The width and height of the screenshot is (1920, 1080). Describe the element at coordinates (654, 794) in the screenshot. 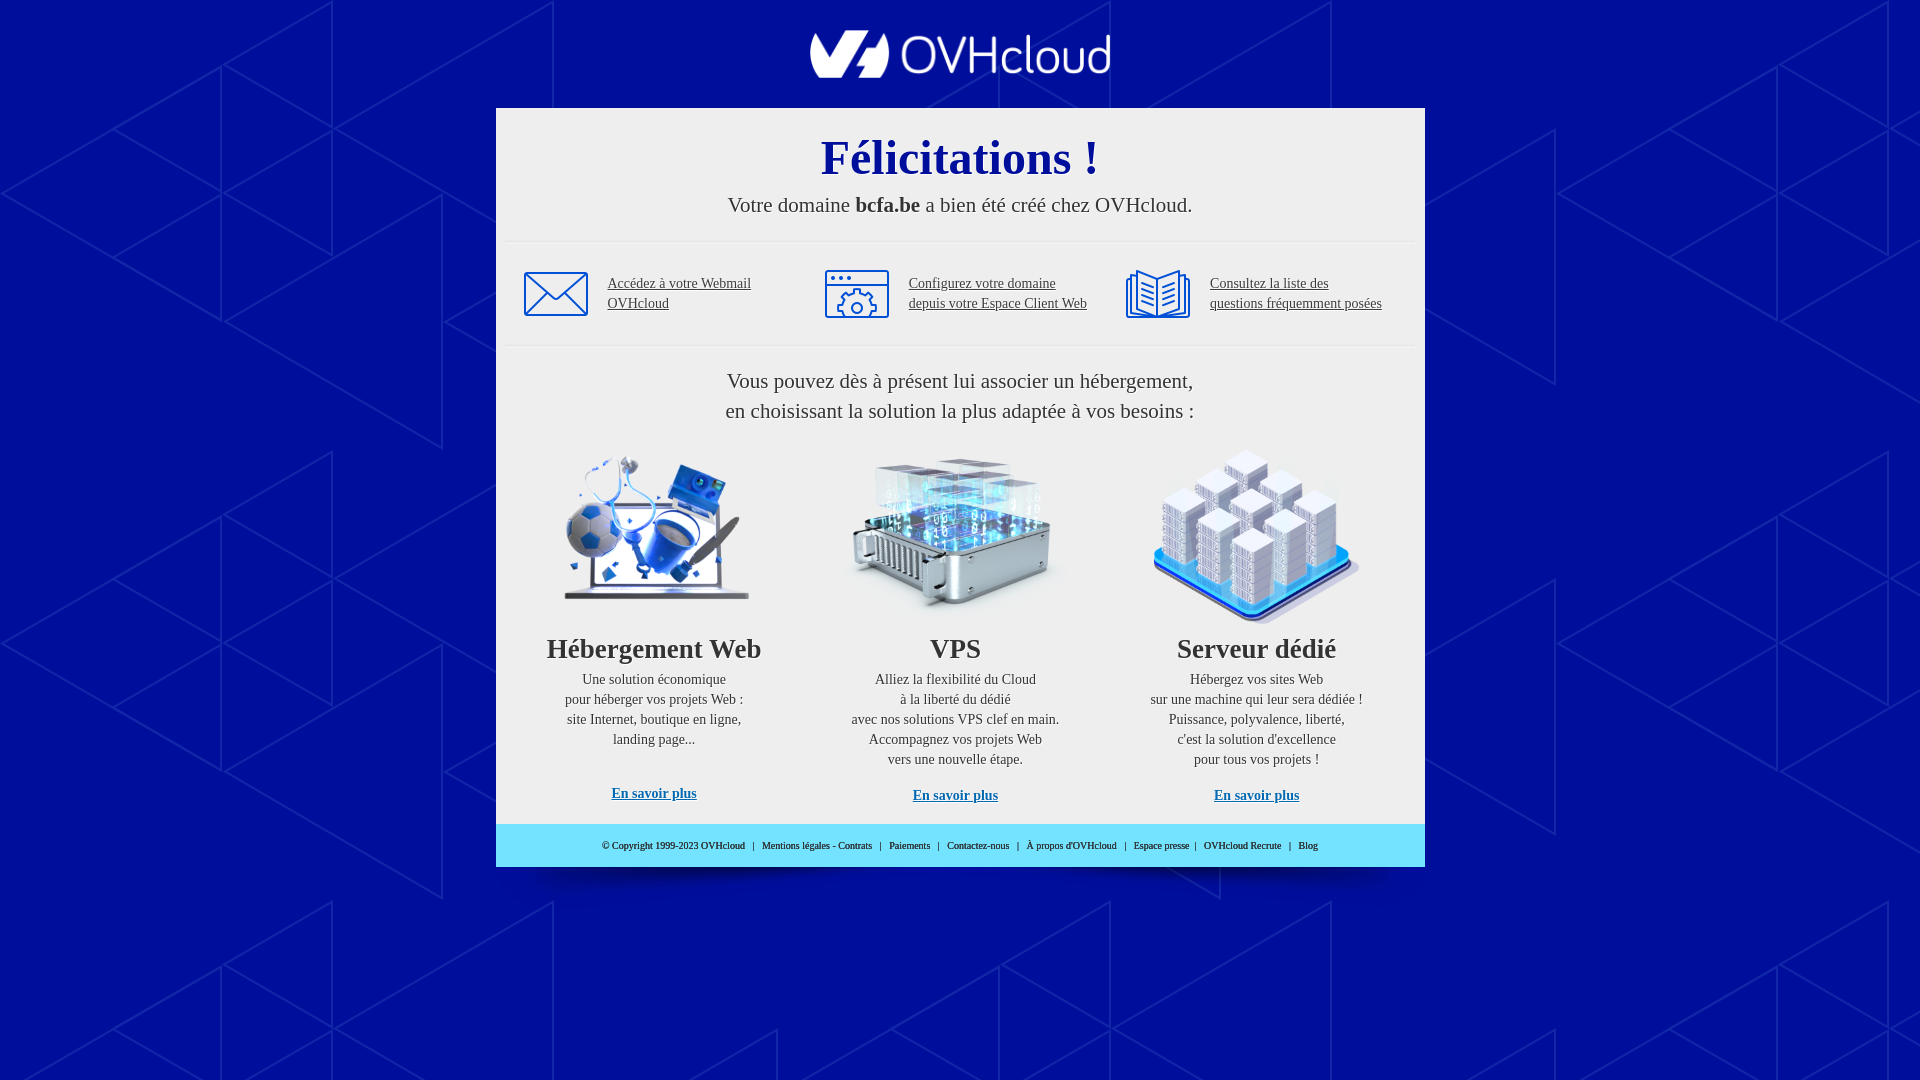

I see `En savoir plus` at that location.